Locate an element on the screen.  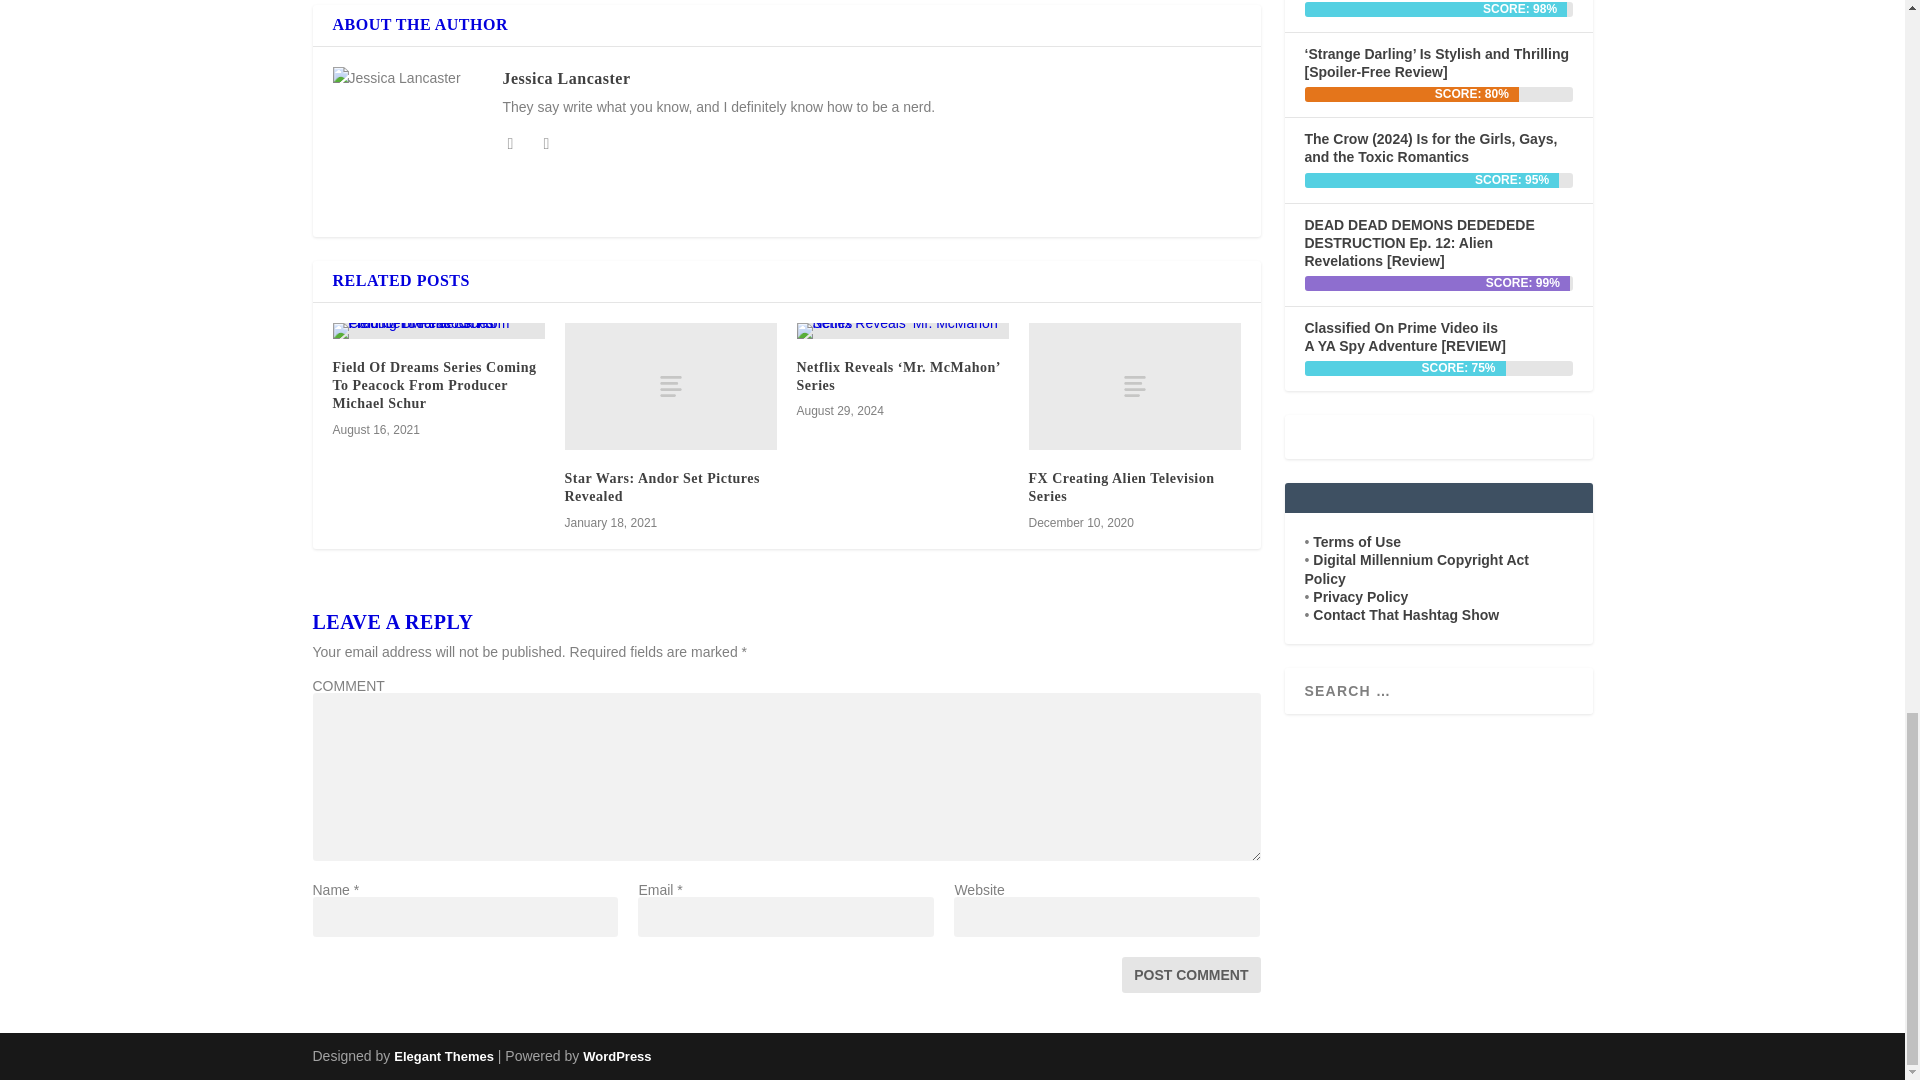
View all posts by Jessica Lancaster is located at coordinates (565, 78).